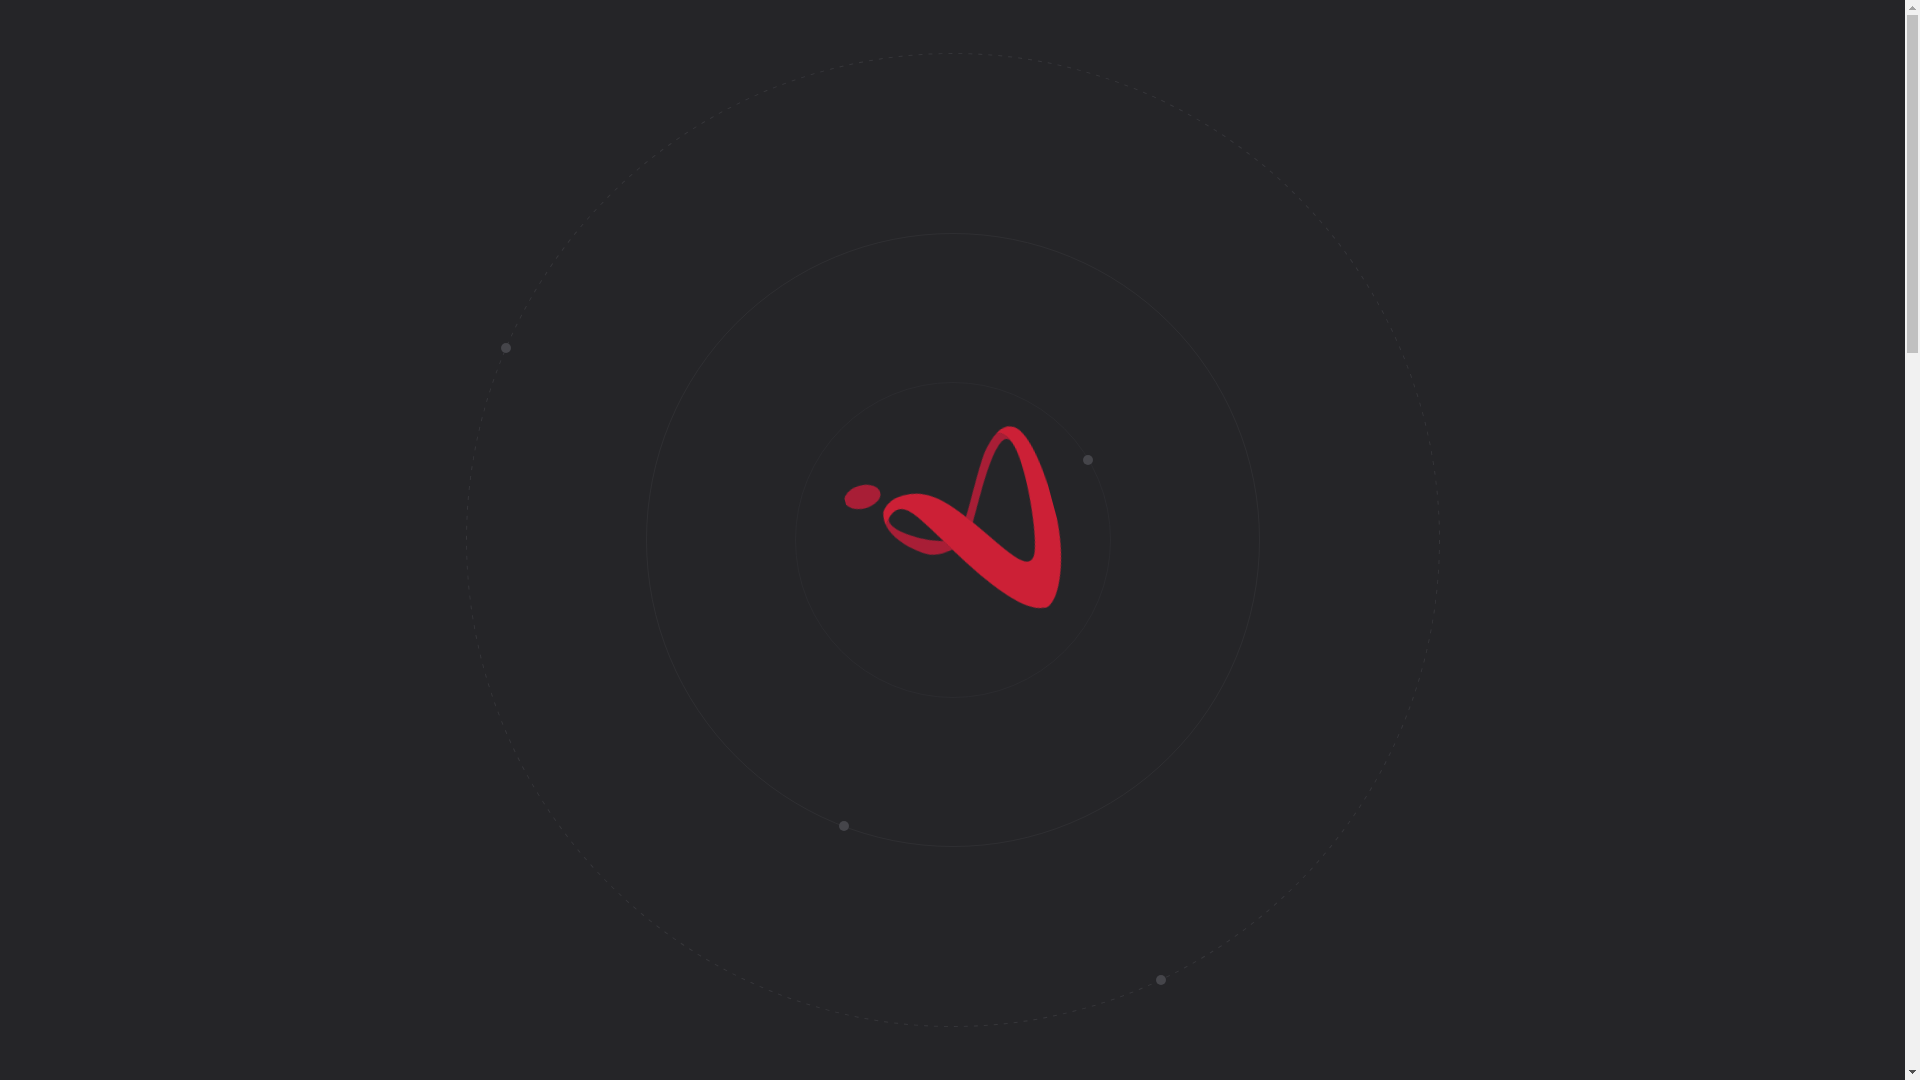  I want to click on Usluge, so click(886, 134).